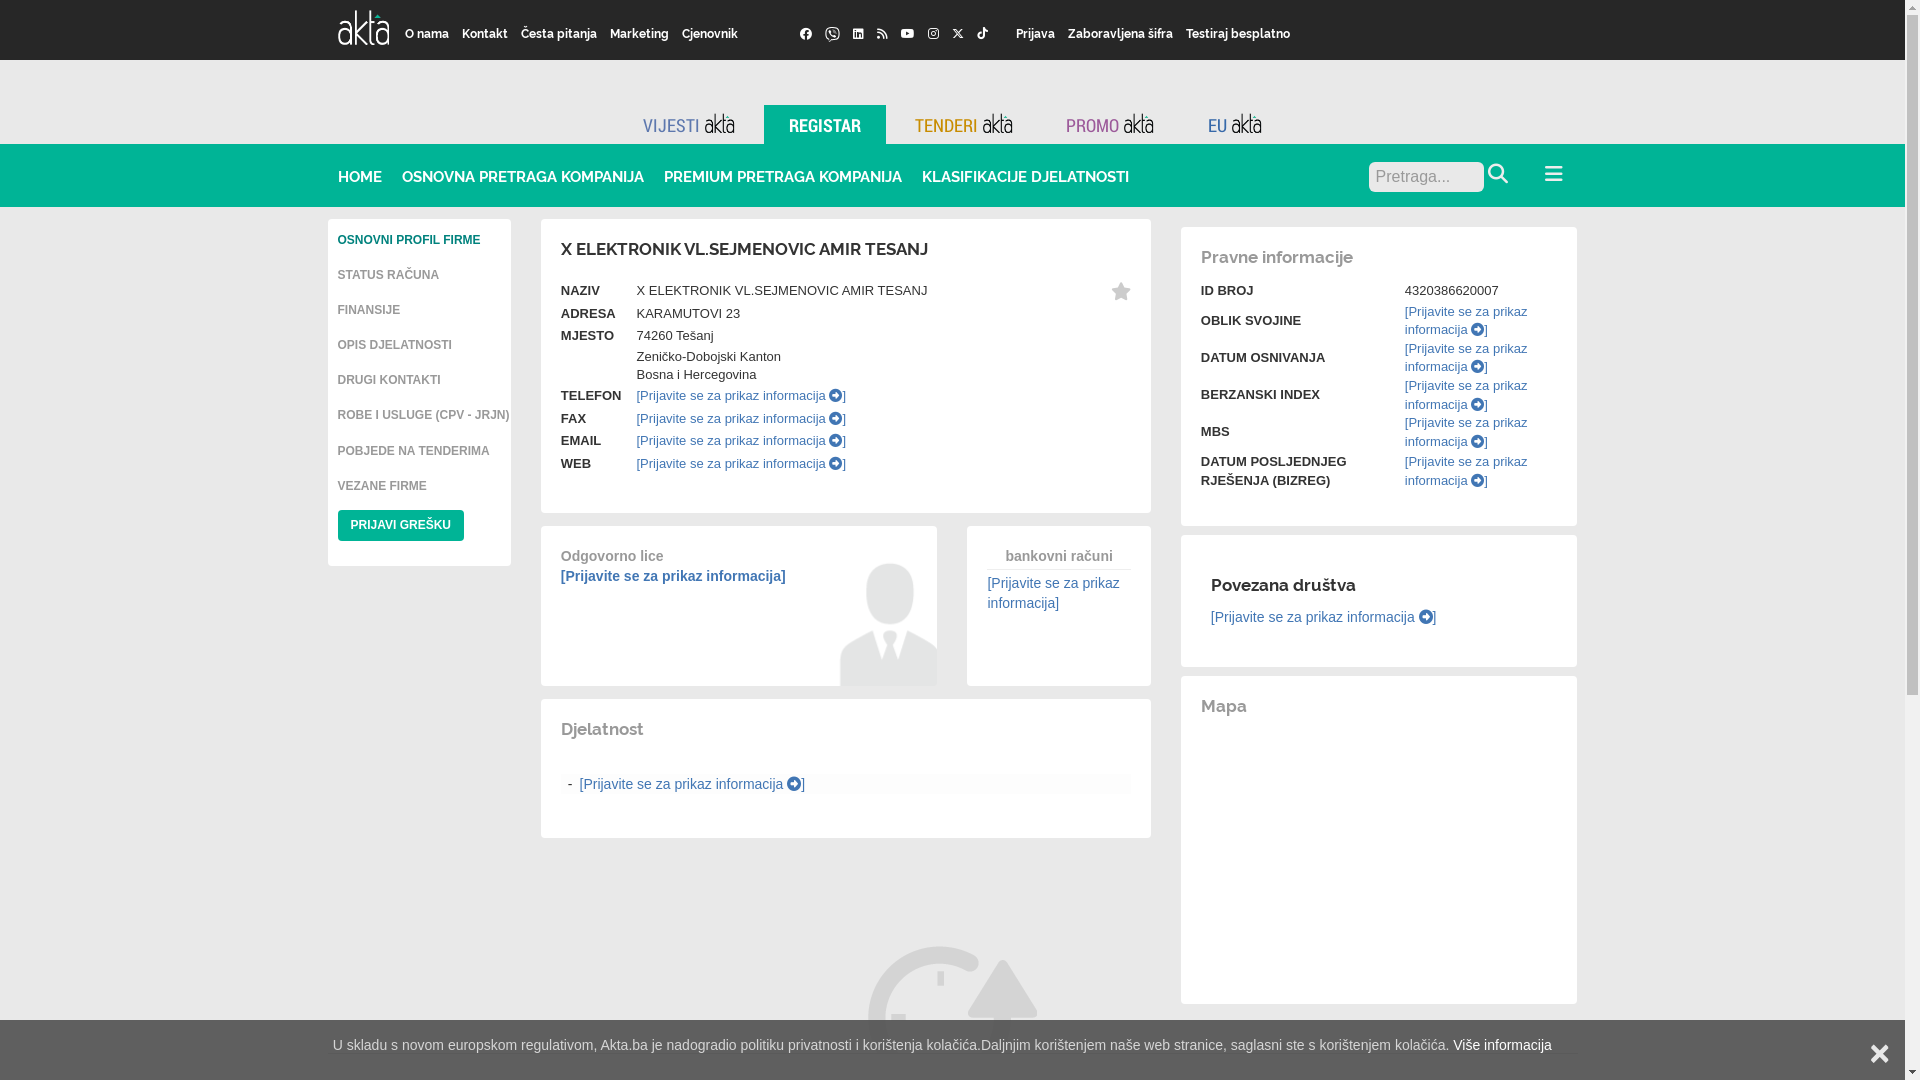  Describe the element at coordinates (689, 124) in the screenshot. I see `VIJESTI` at that location.